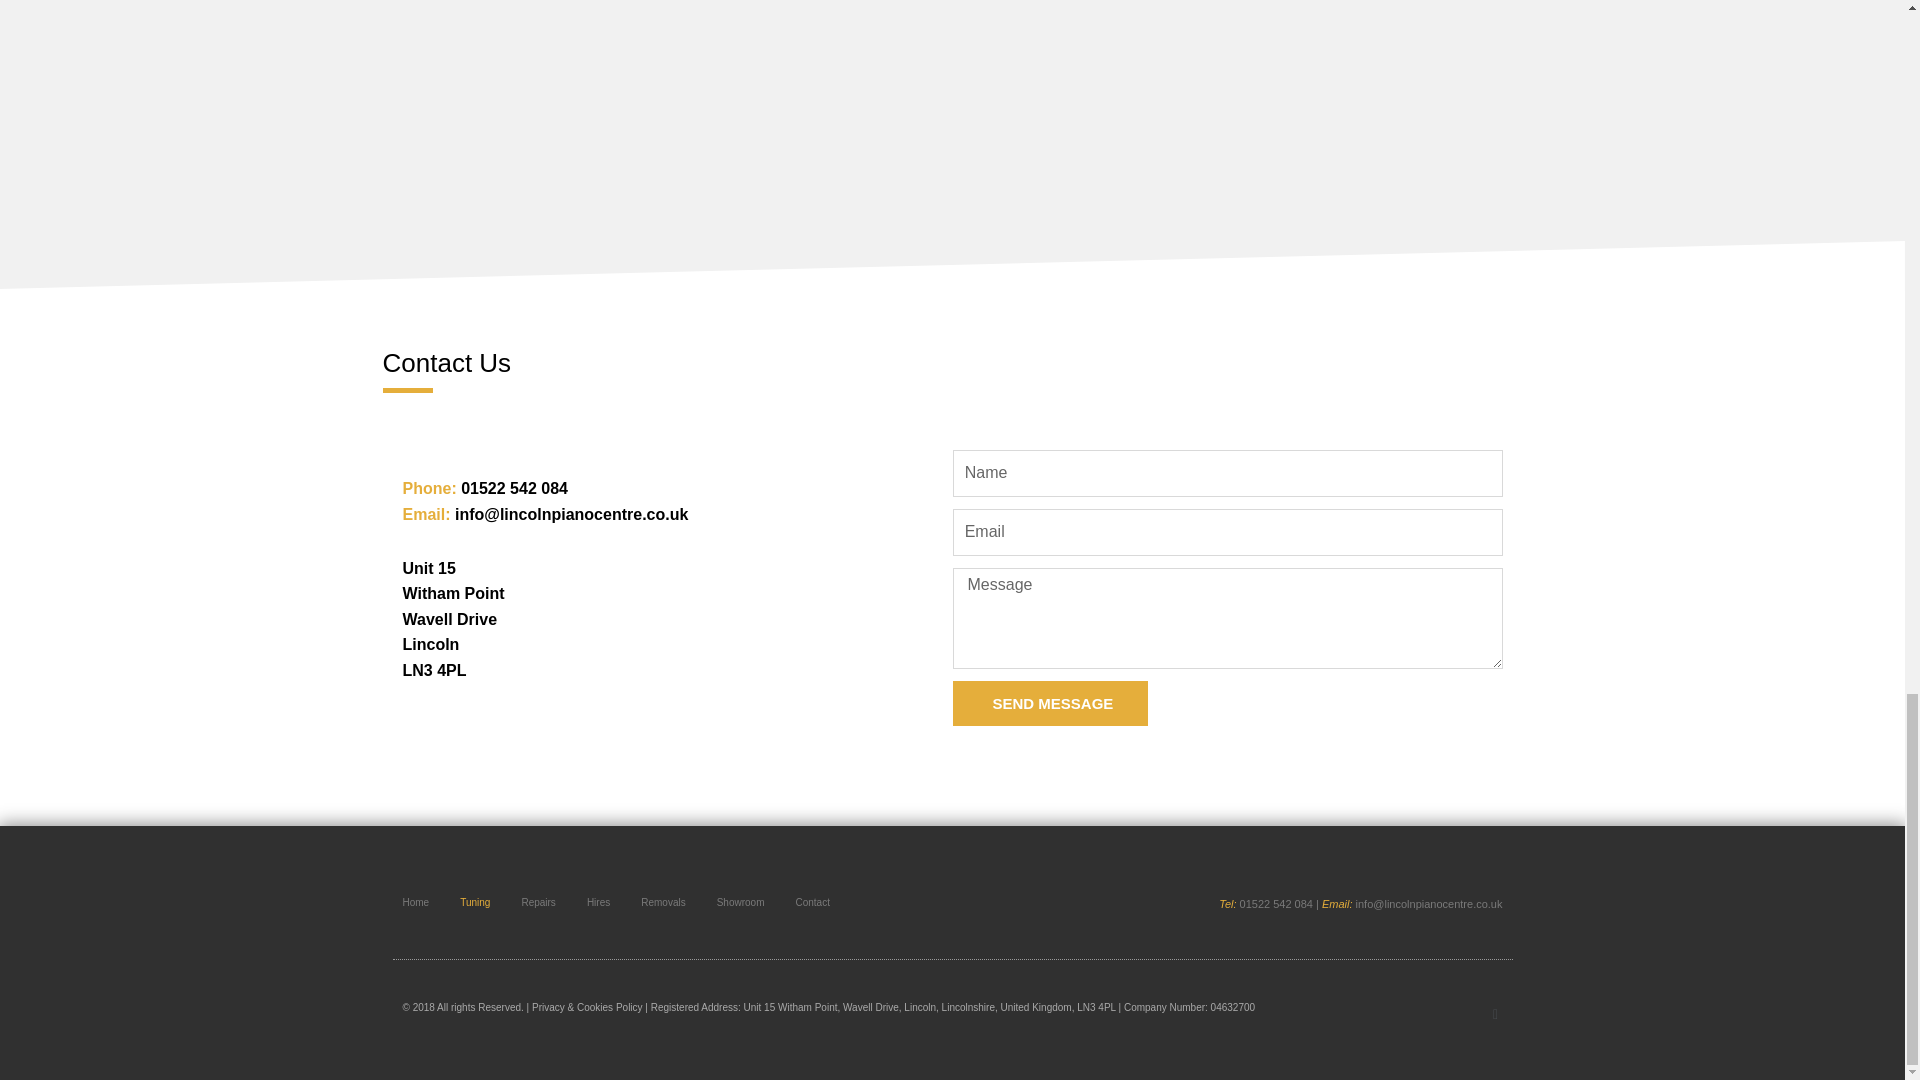  What do you see at coordinates (740, 902) in the screenshot?
I see `Showroom` at bounding box center [740, 902].